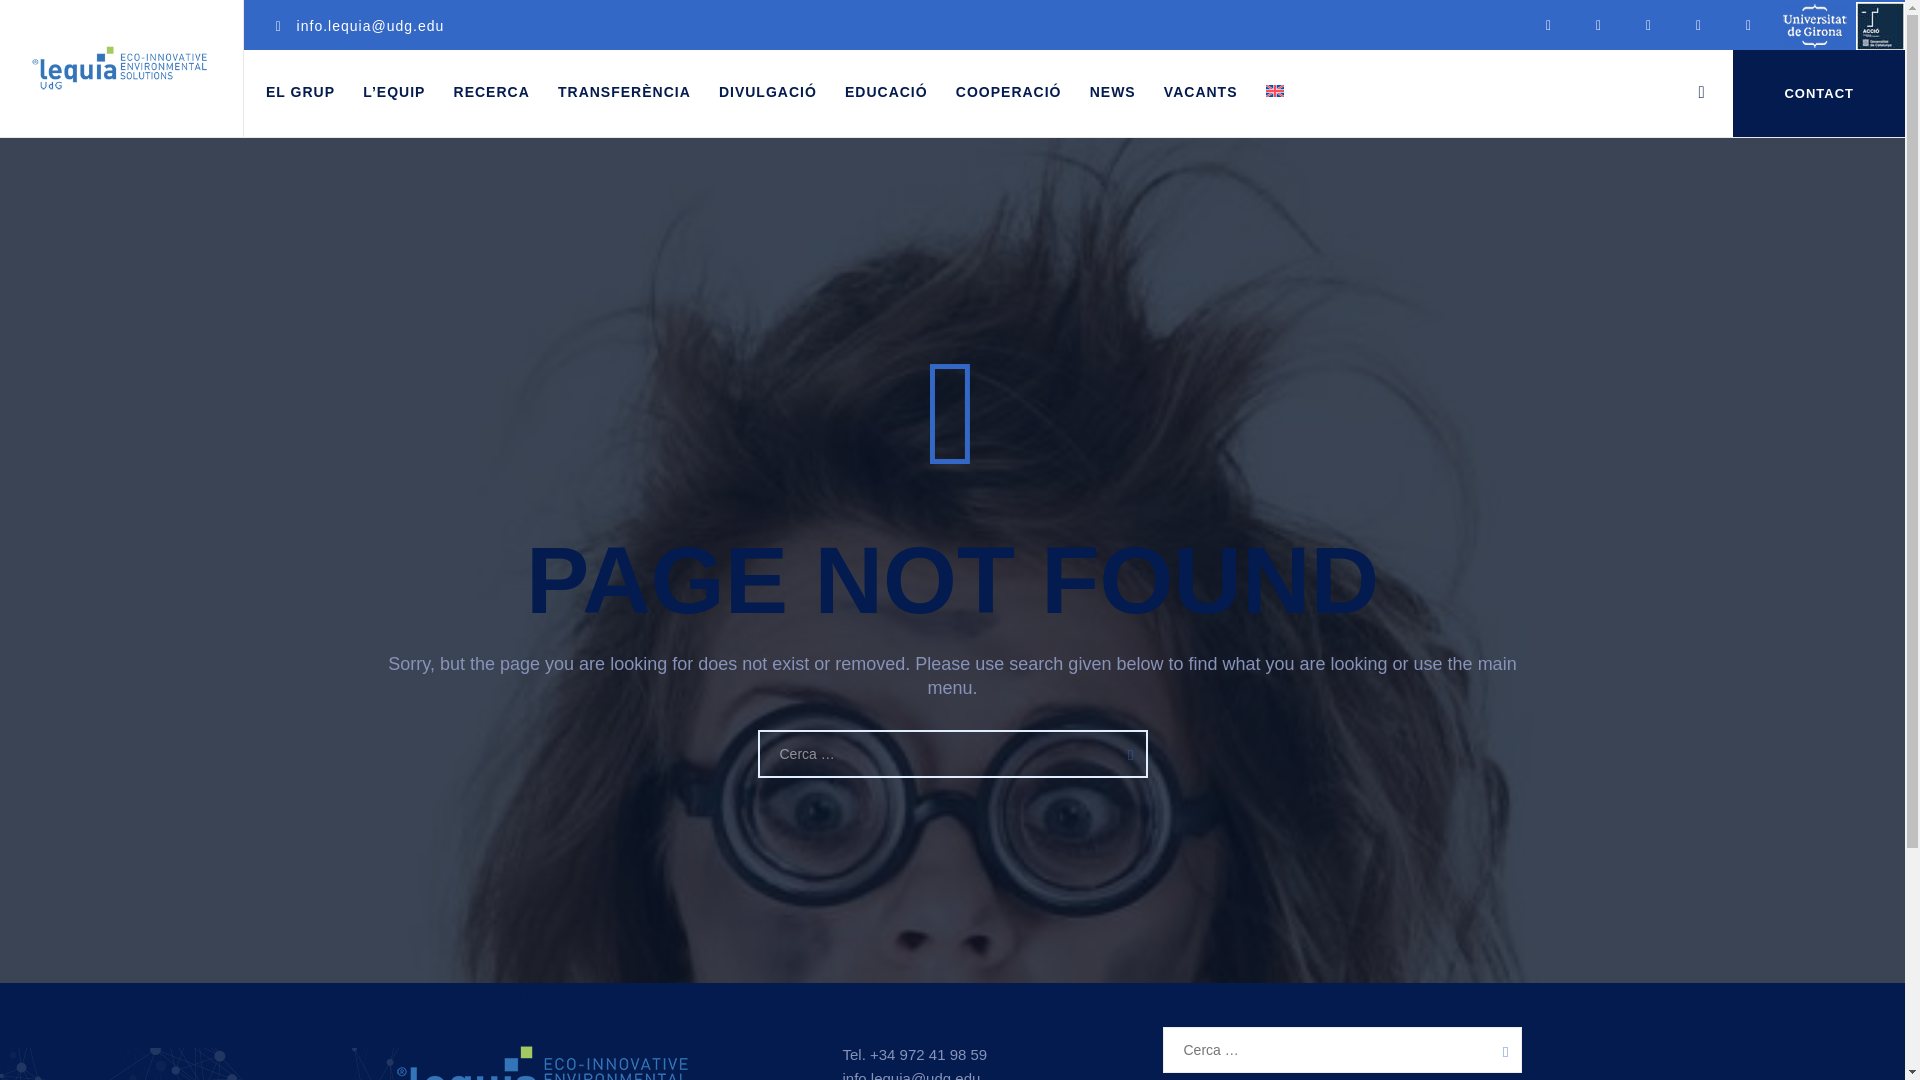 The width and height of the screenshot is (1920, 1080). Describe the element at coordinates (1599, 24) in the screenshot. I see `LinkedIn` at that location.